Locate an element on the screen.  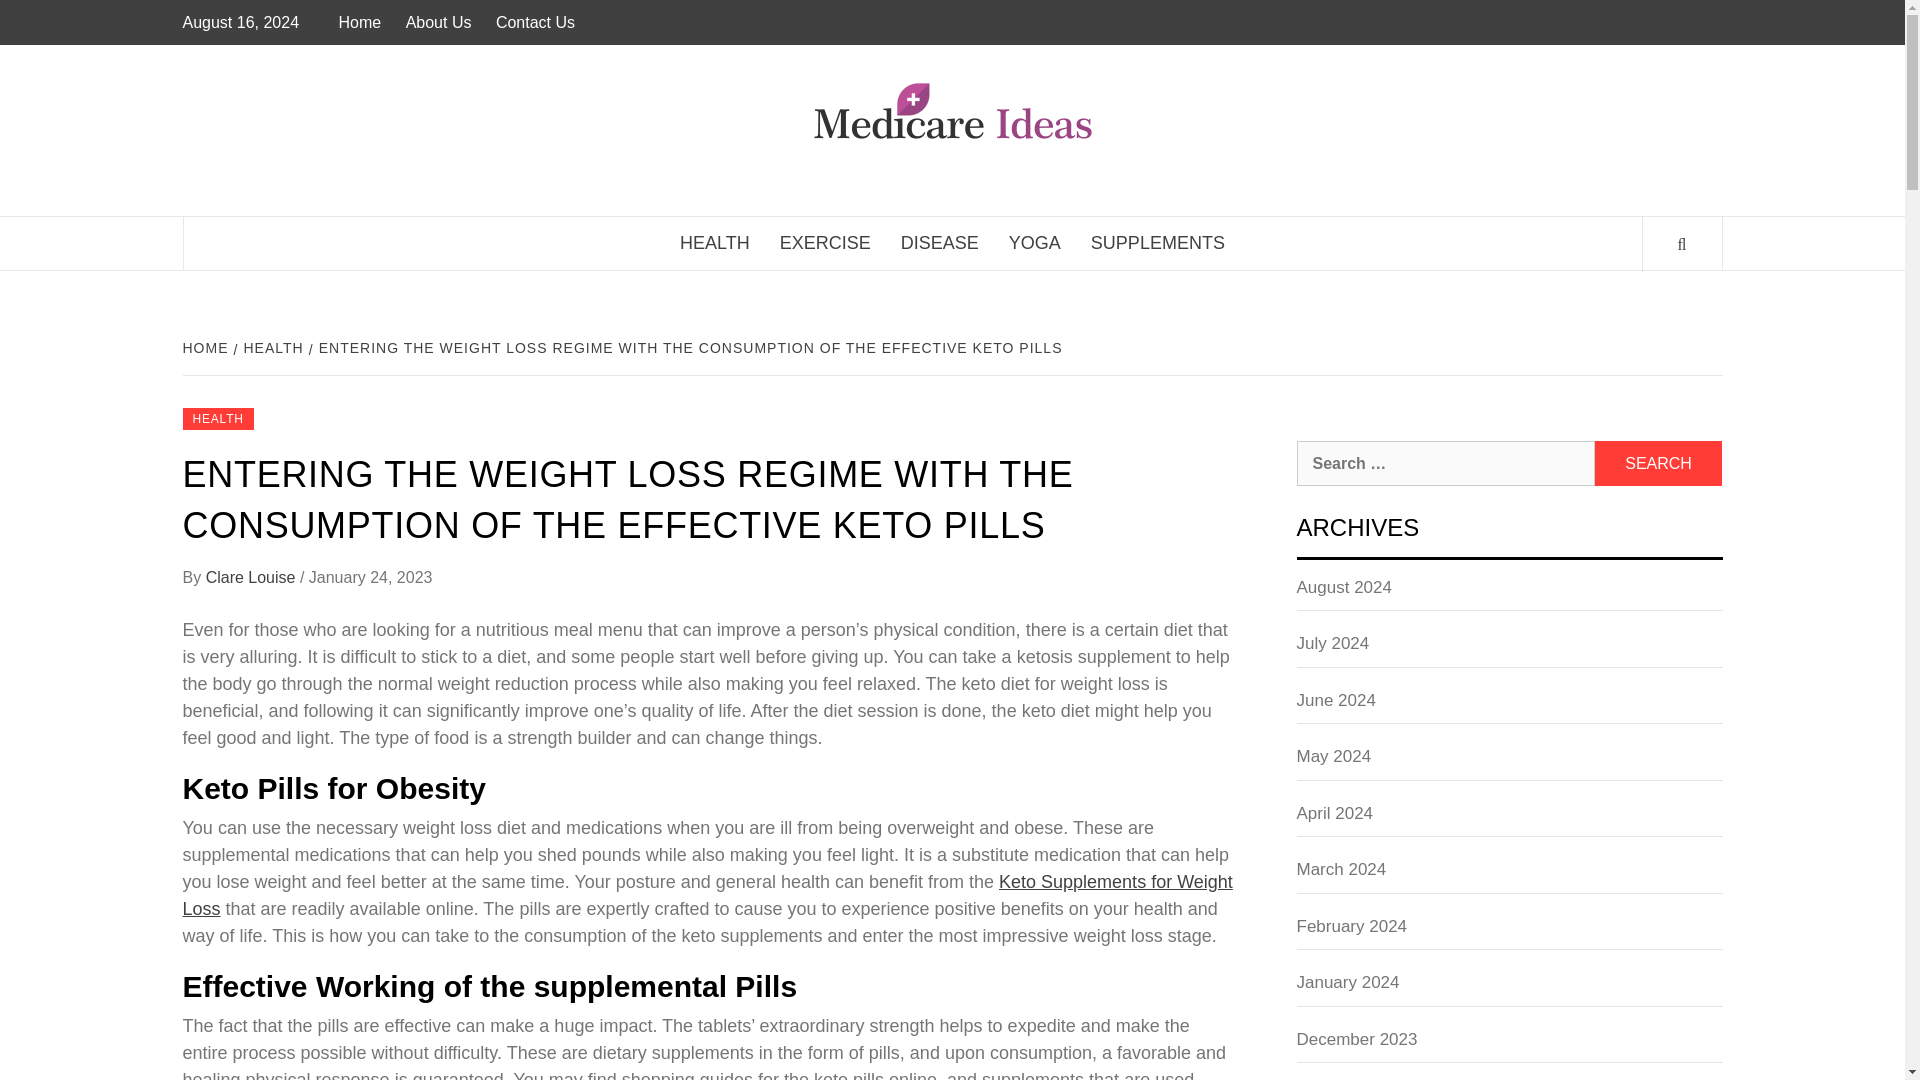
About Us is located at coordinates (438, 22).